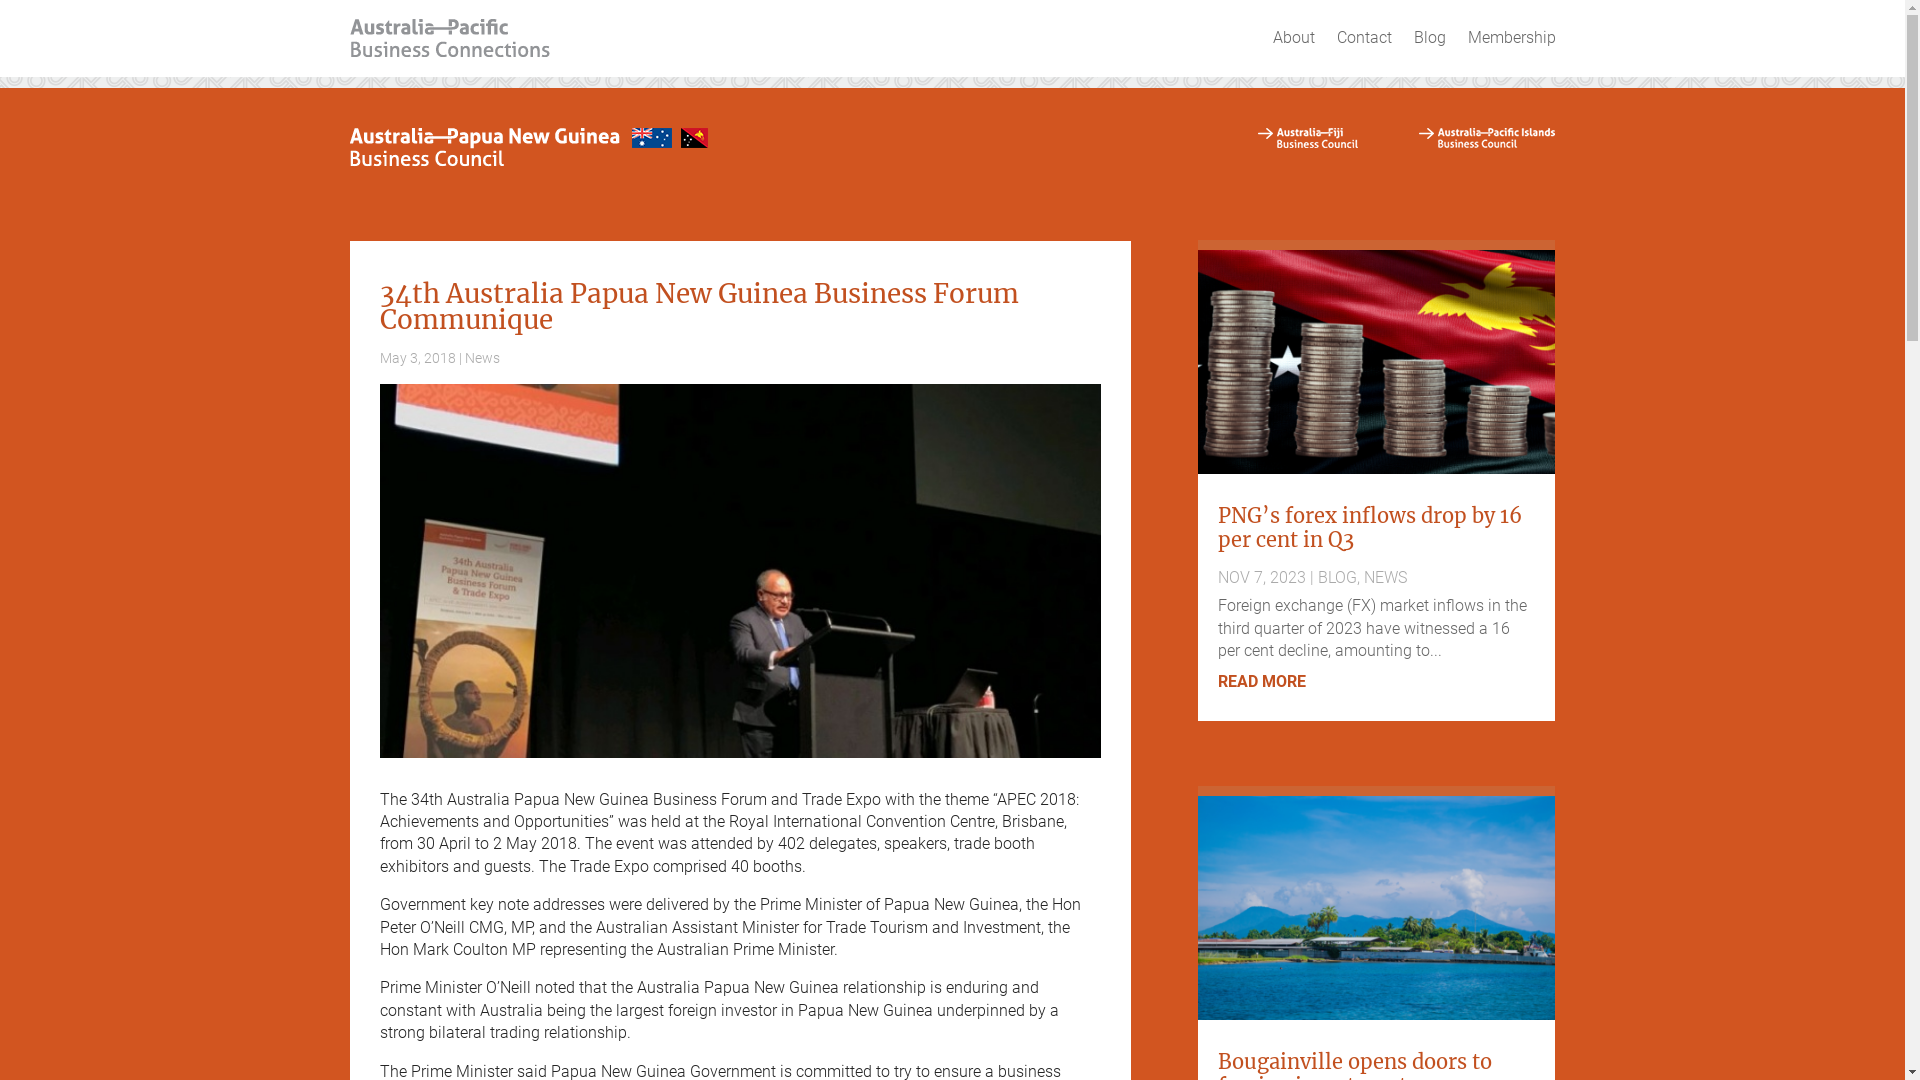 This screenshot has height=1080, width=1920. Describe the element at coordinates (1430, 38) in the screenshot. I see `Blog` at that location.